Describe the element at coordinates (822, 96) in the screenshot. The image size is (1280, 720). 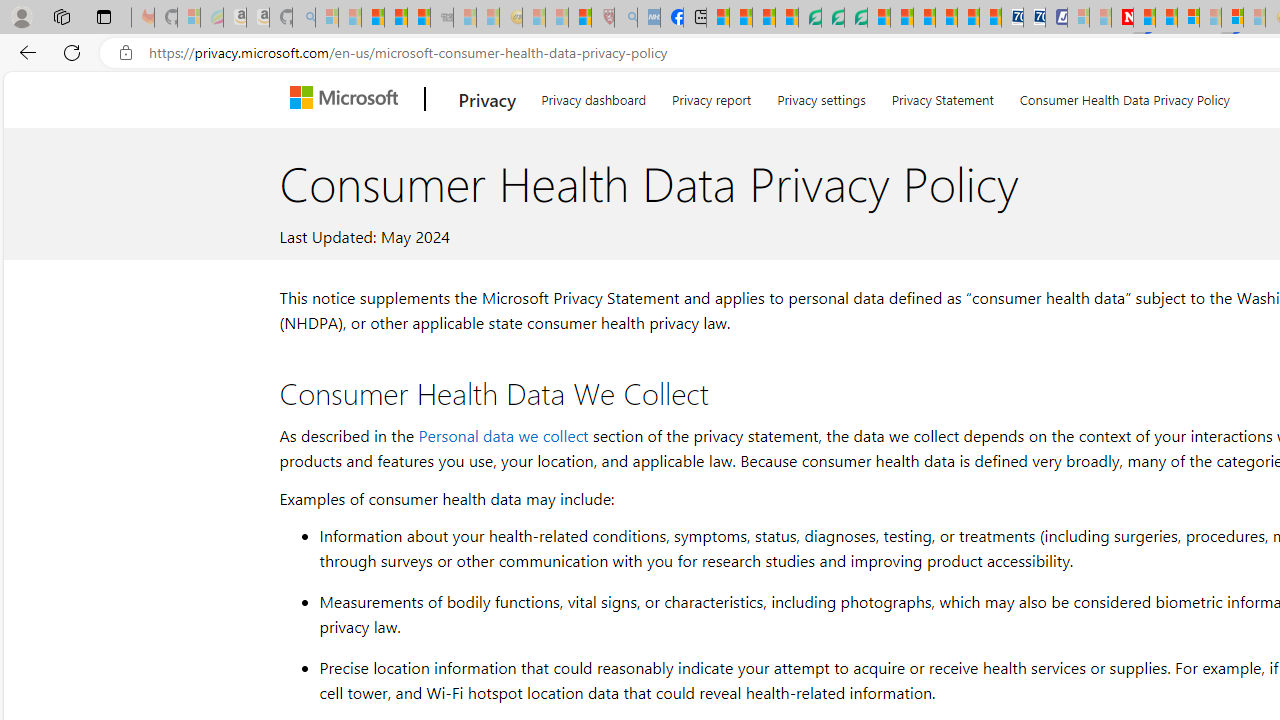
I see `Privacy settings` at that location.